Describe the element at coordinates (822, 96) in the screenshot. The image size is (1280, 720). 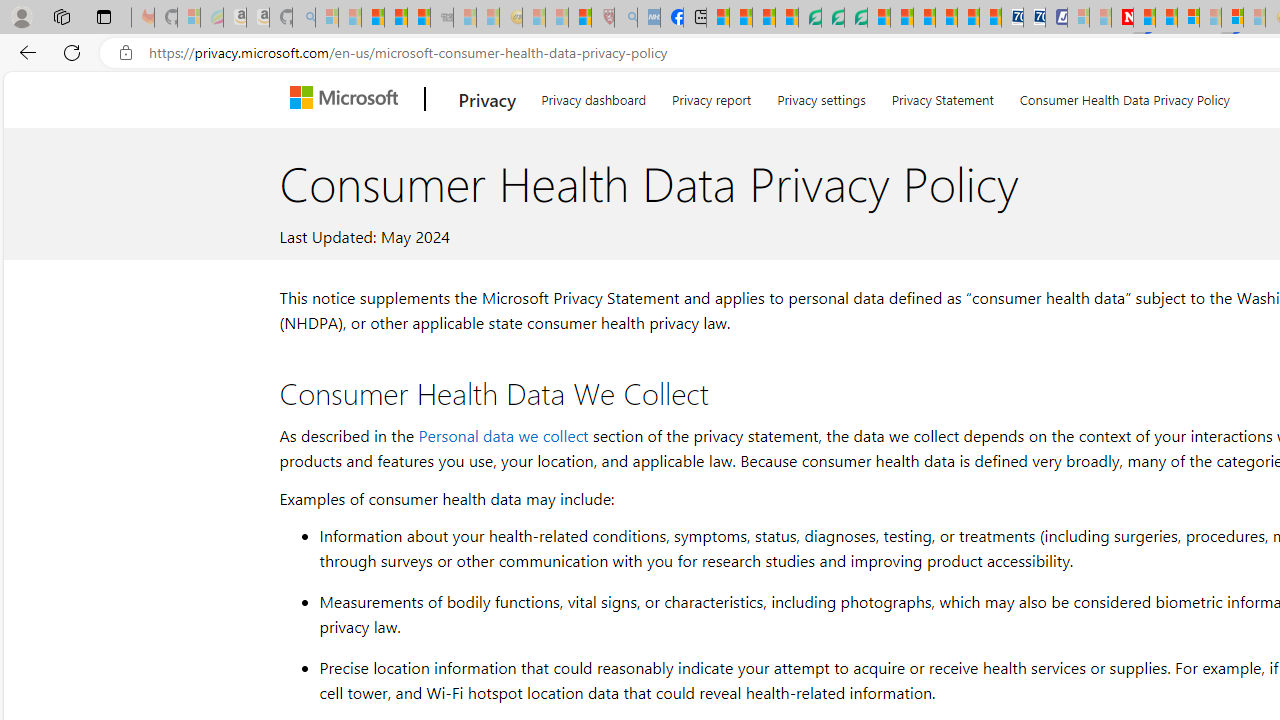
I see `Privacy settings` at that location.